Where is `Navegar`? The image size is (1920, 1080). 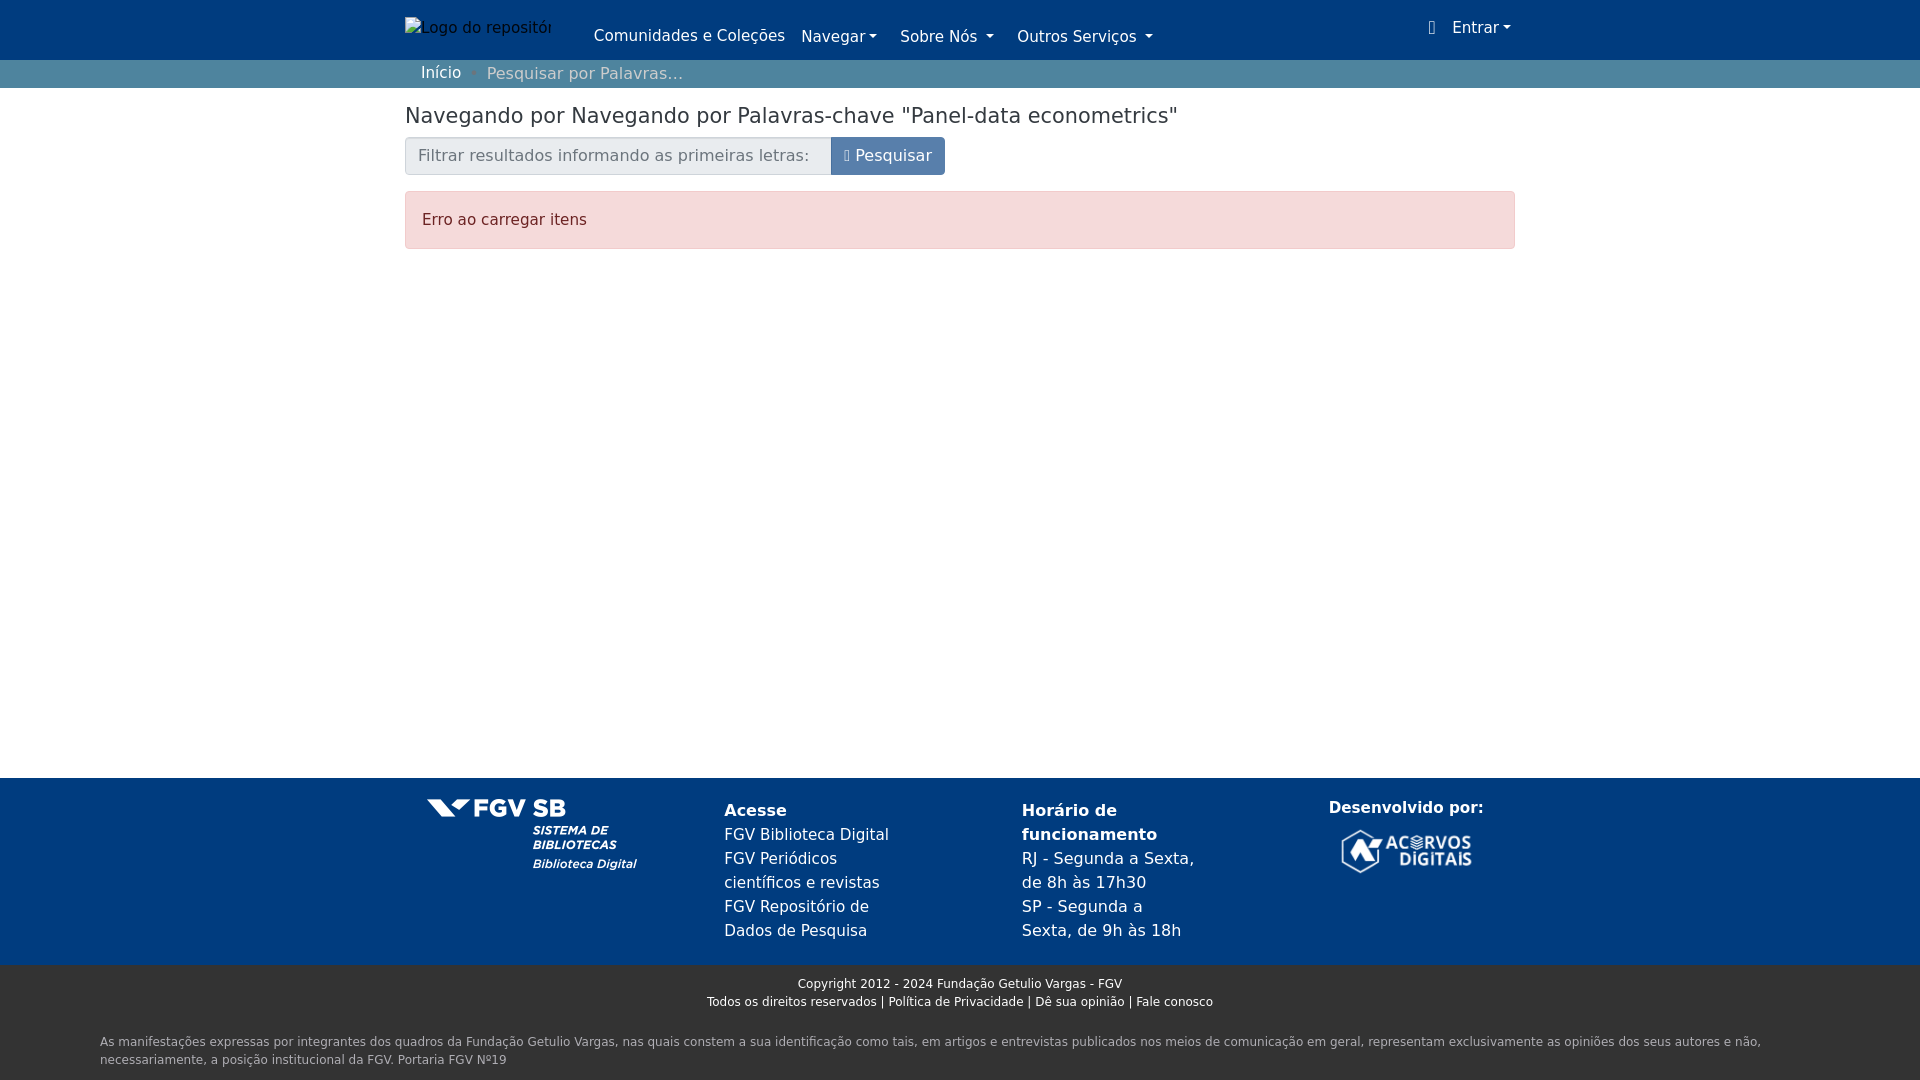
Navegar is located at coordinates (838, 38).